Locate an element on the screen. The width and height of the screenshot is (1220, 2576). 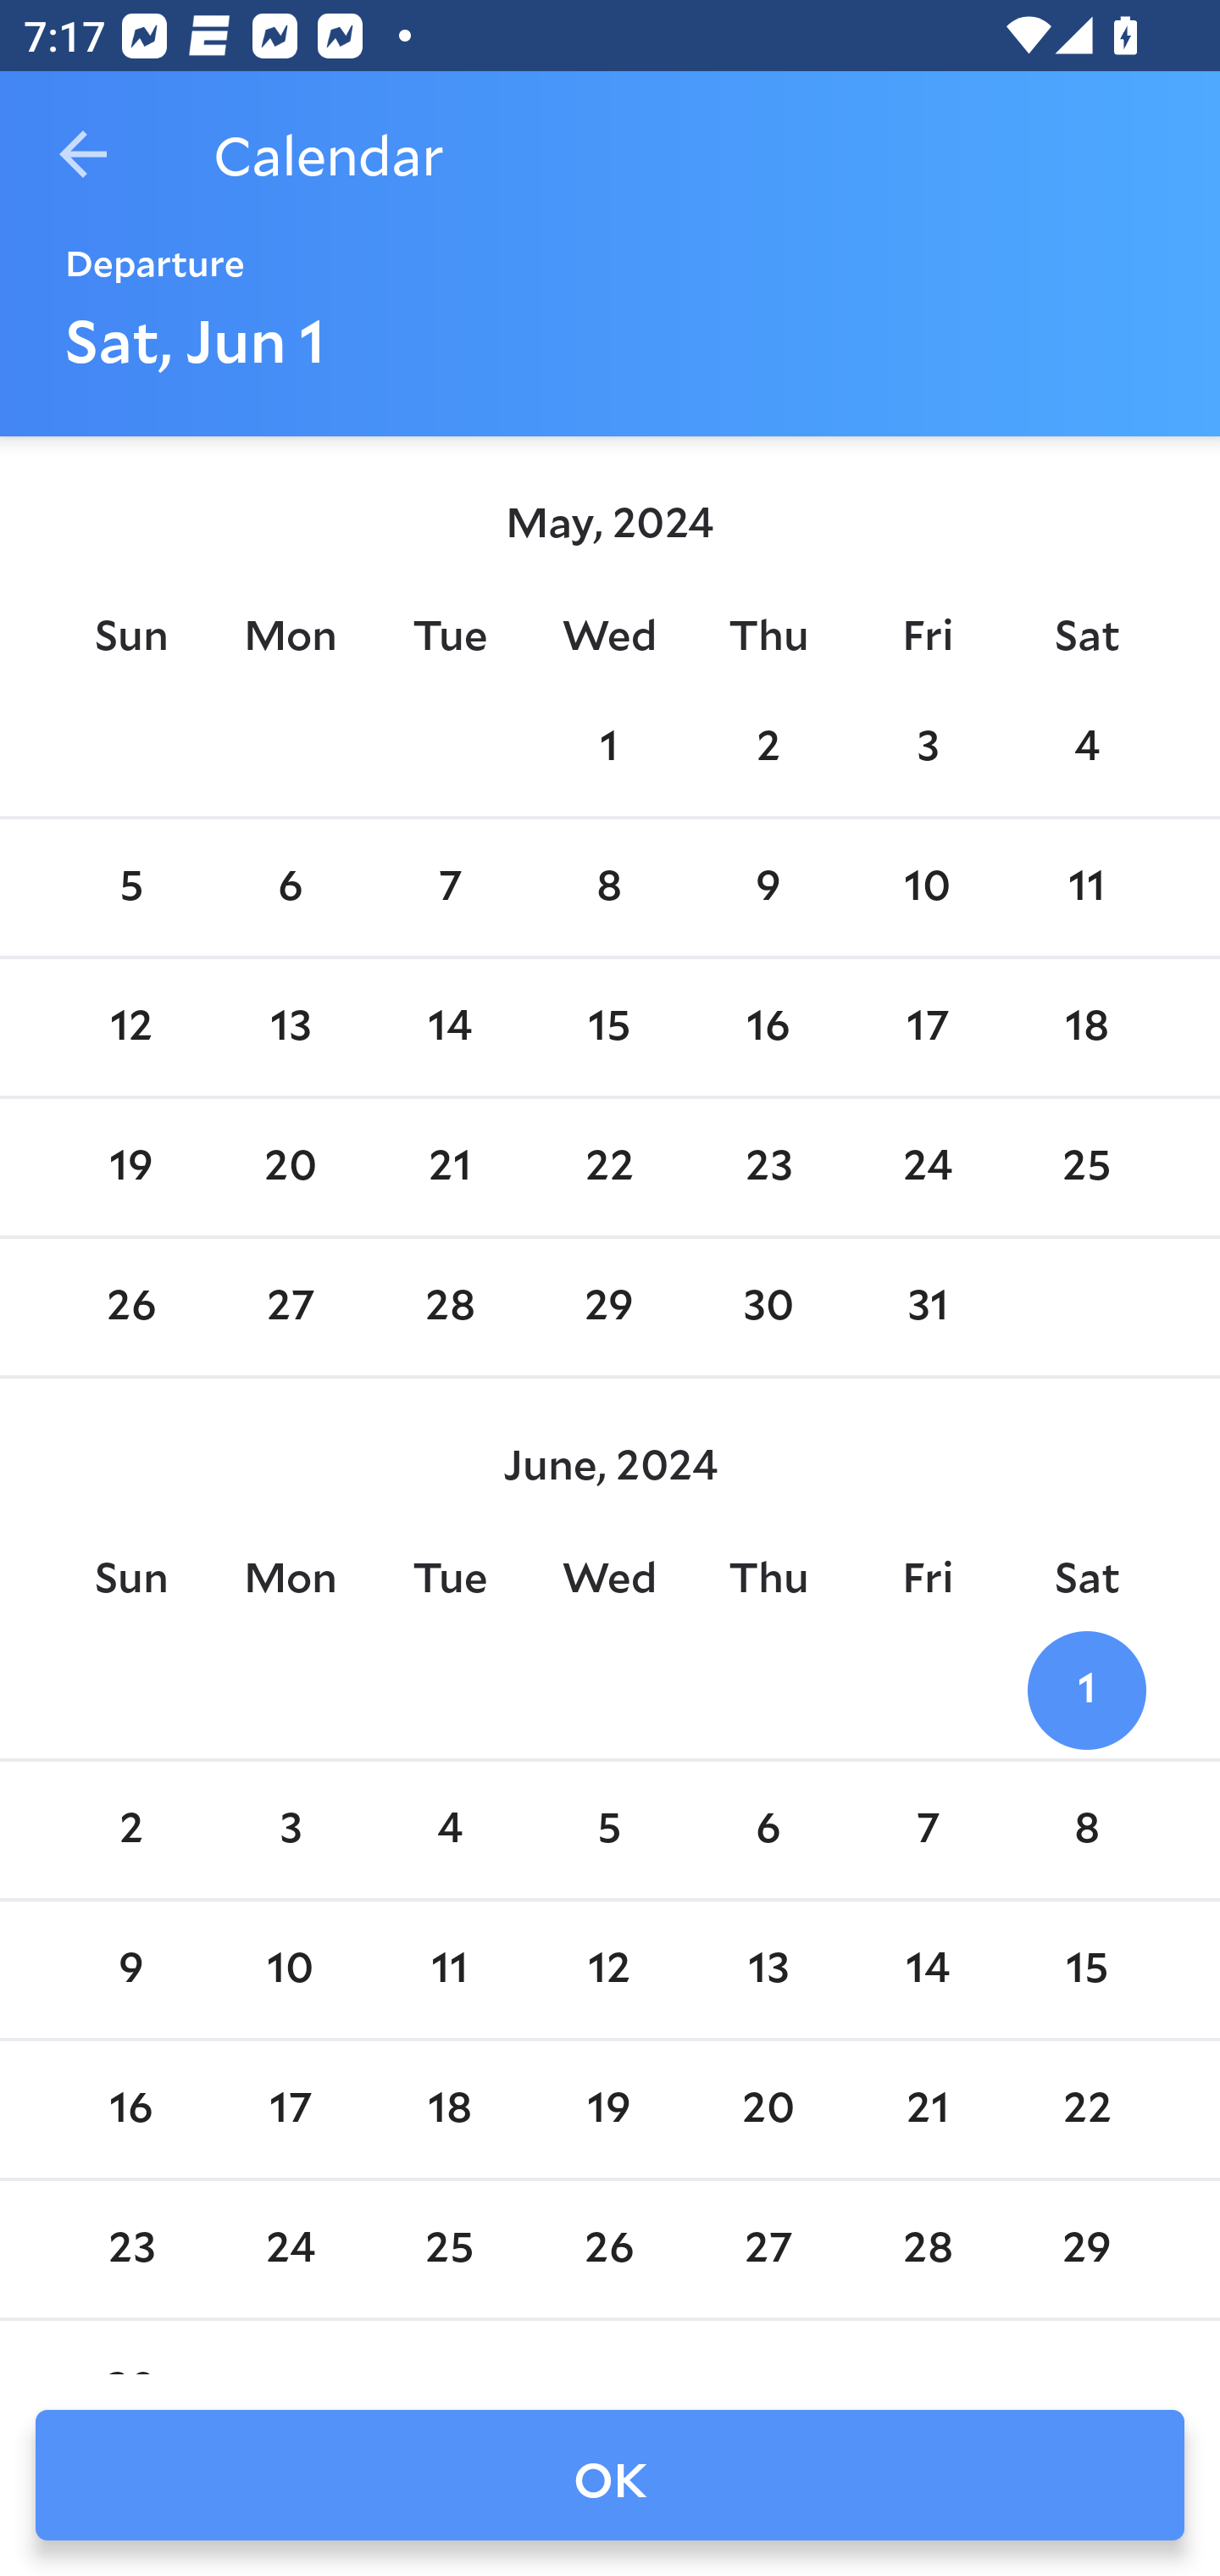
30 is located at coordinates (768, 1308).